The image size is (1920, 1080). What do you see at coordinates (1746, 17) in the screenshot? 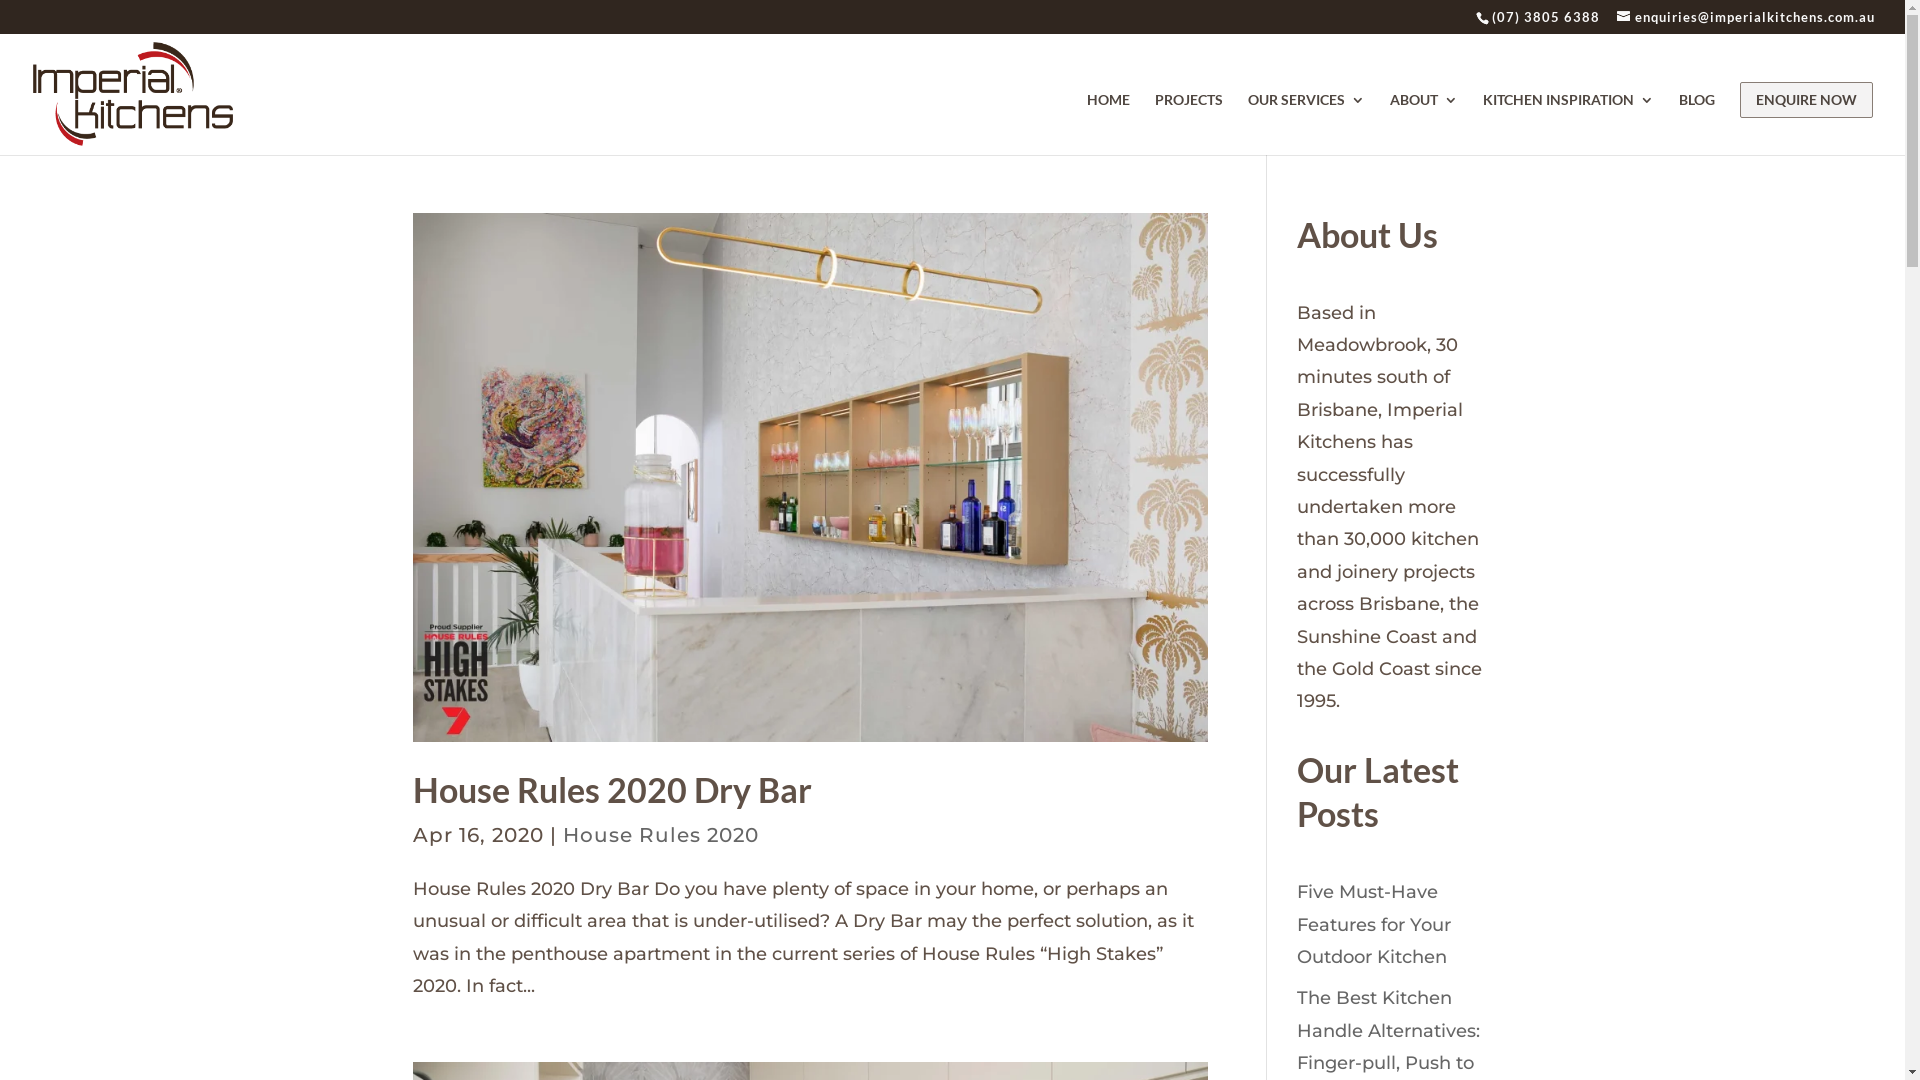
I see `enquiries@imperialkitchens.com.au` at bounding box center [1746, 17].